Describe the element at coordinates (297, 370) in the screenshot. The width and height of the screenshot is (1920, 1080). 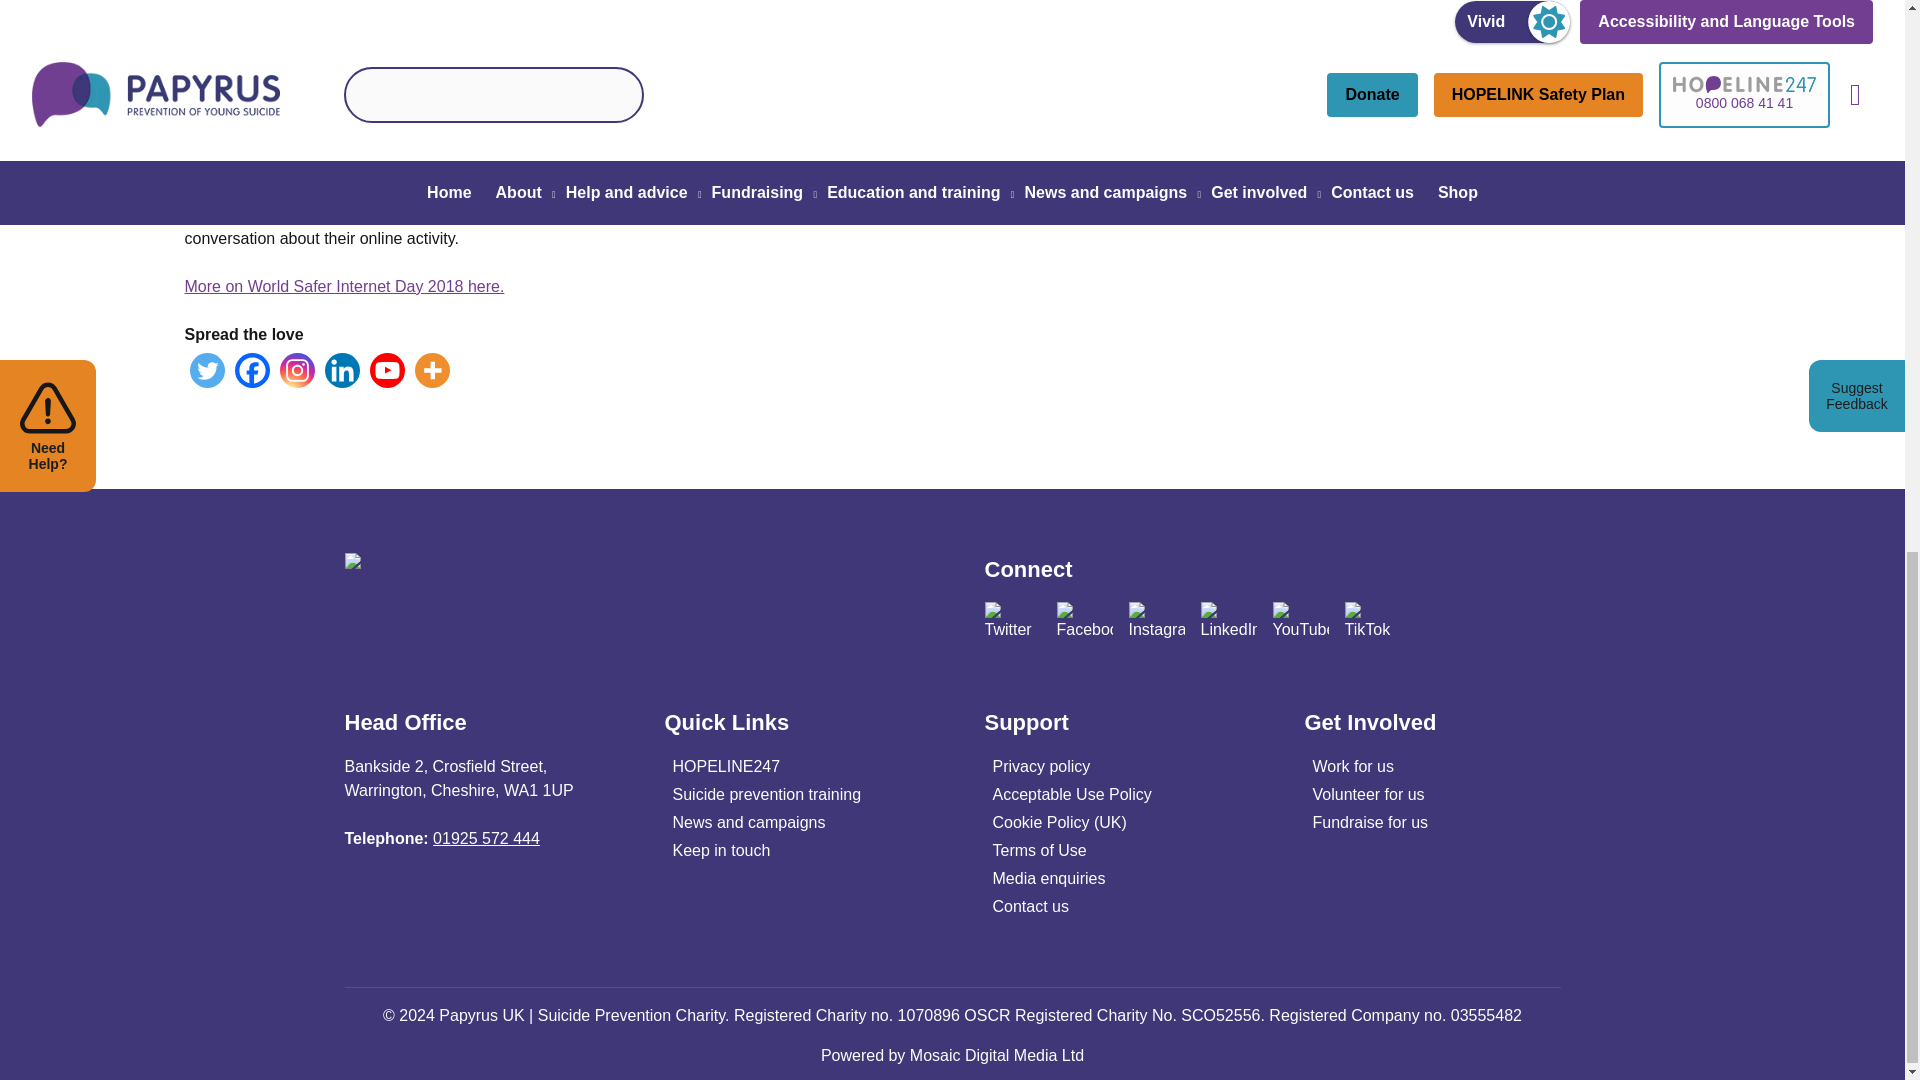
I see `Instagram` at that location.